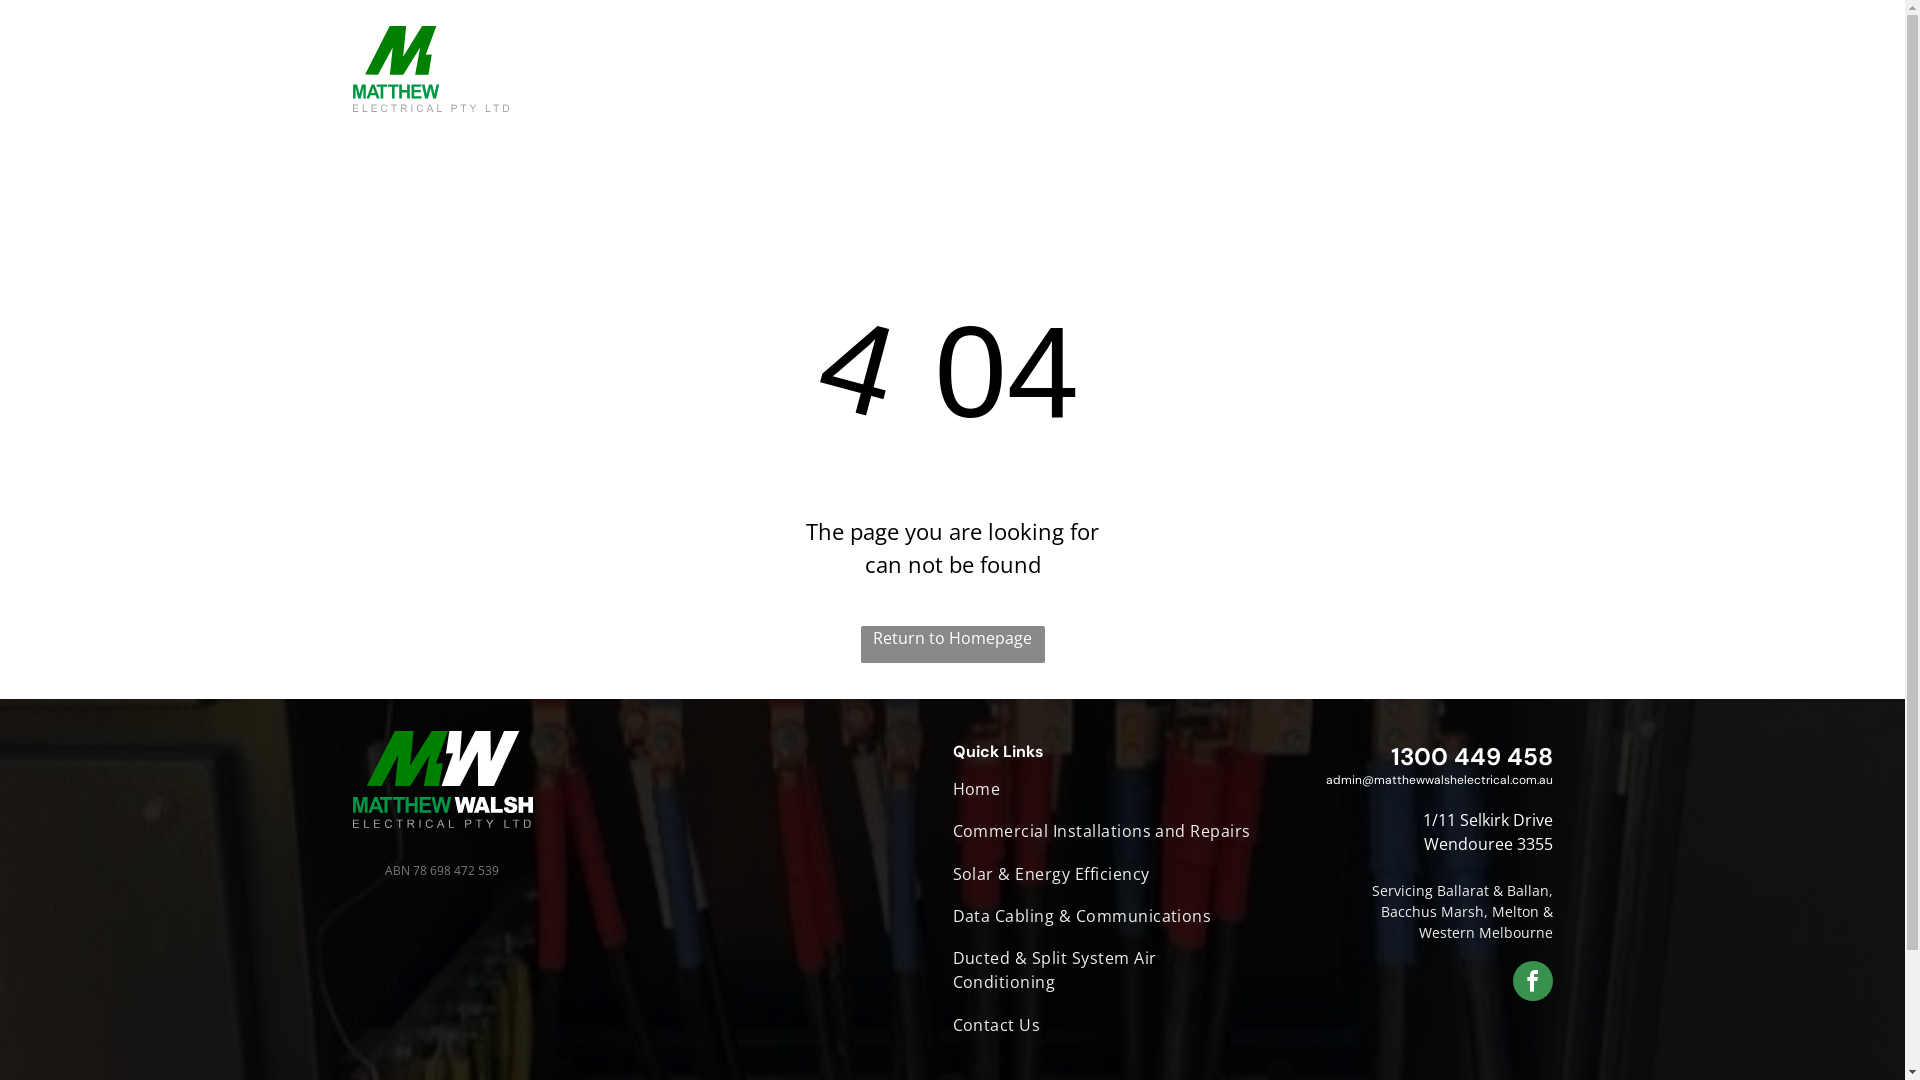 The height and width of the screenshot is (1080, 1920). Describe the element at coordinates (1398, 56) in the screenshot. I see `Projects` at that location.